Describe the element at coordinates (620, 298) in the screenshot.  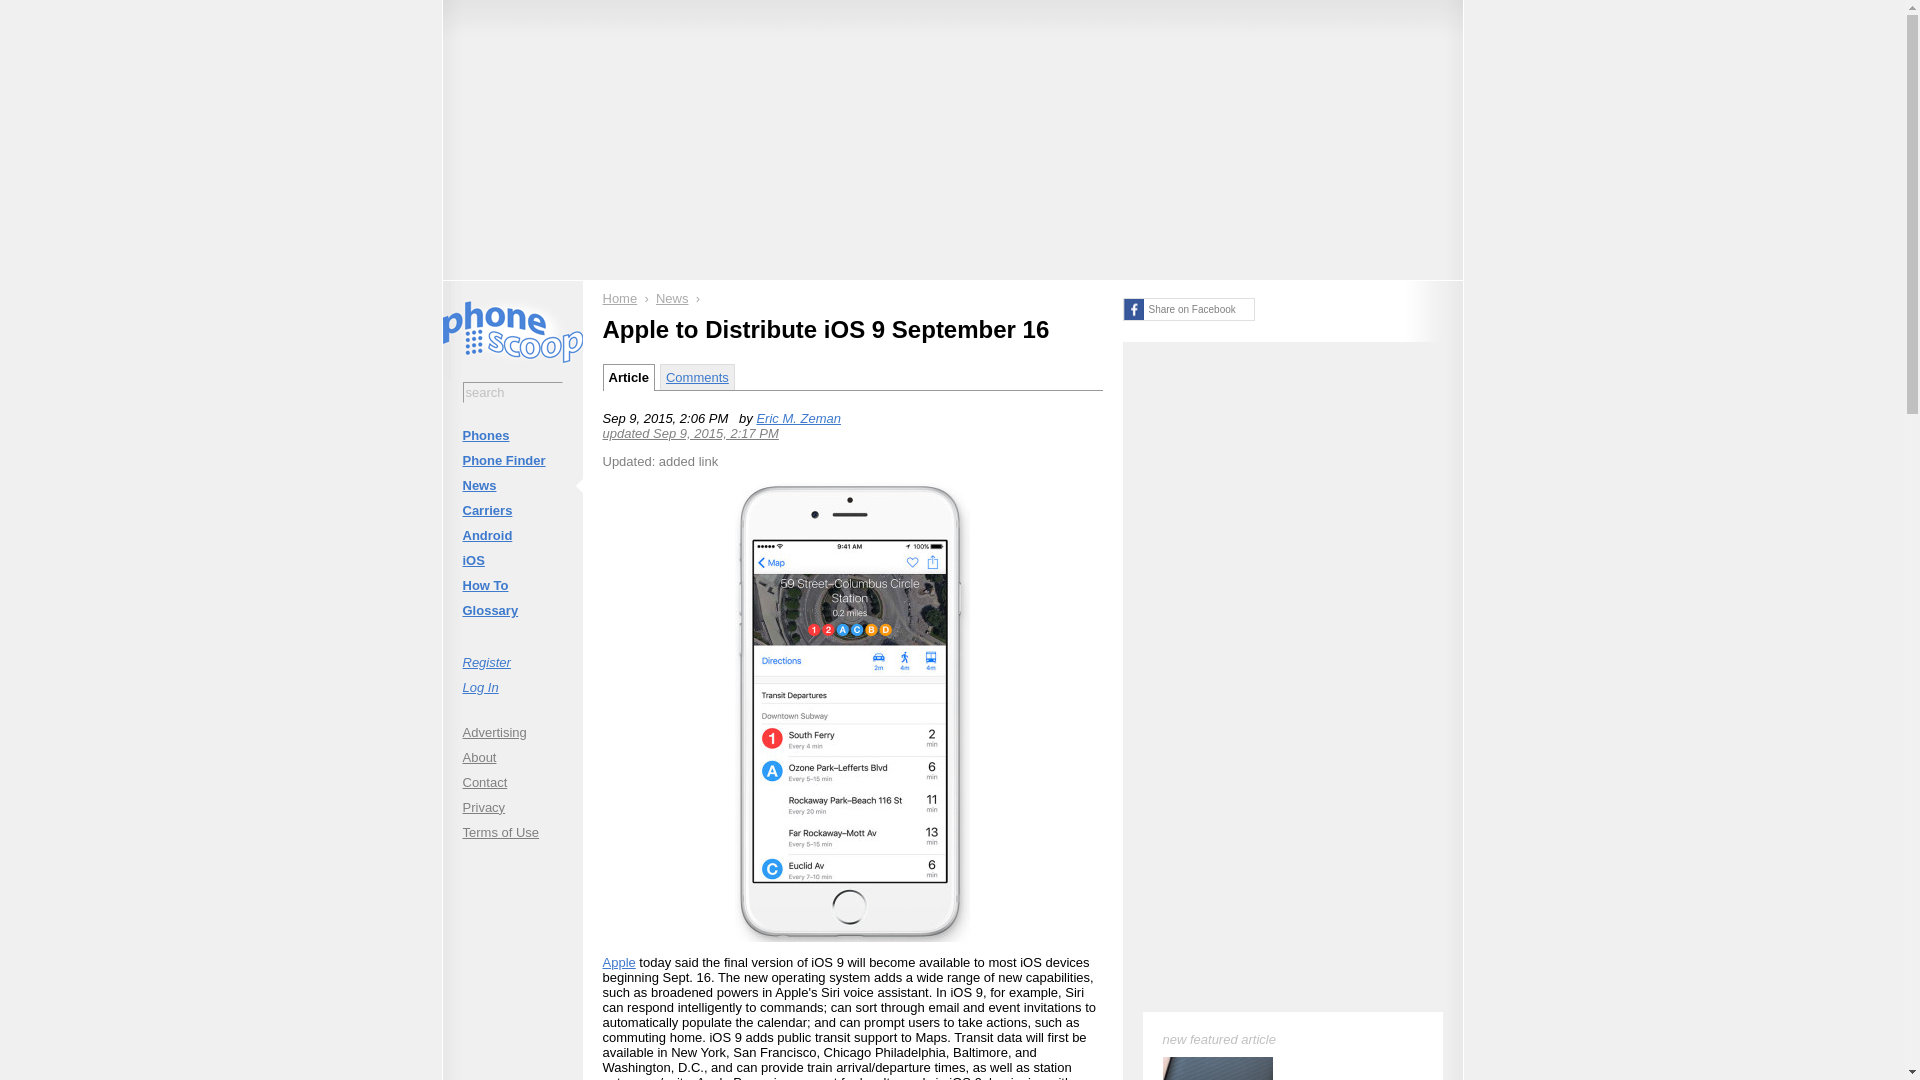
I see `Home` at that location.